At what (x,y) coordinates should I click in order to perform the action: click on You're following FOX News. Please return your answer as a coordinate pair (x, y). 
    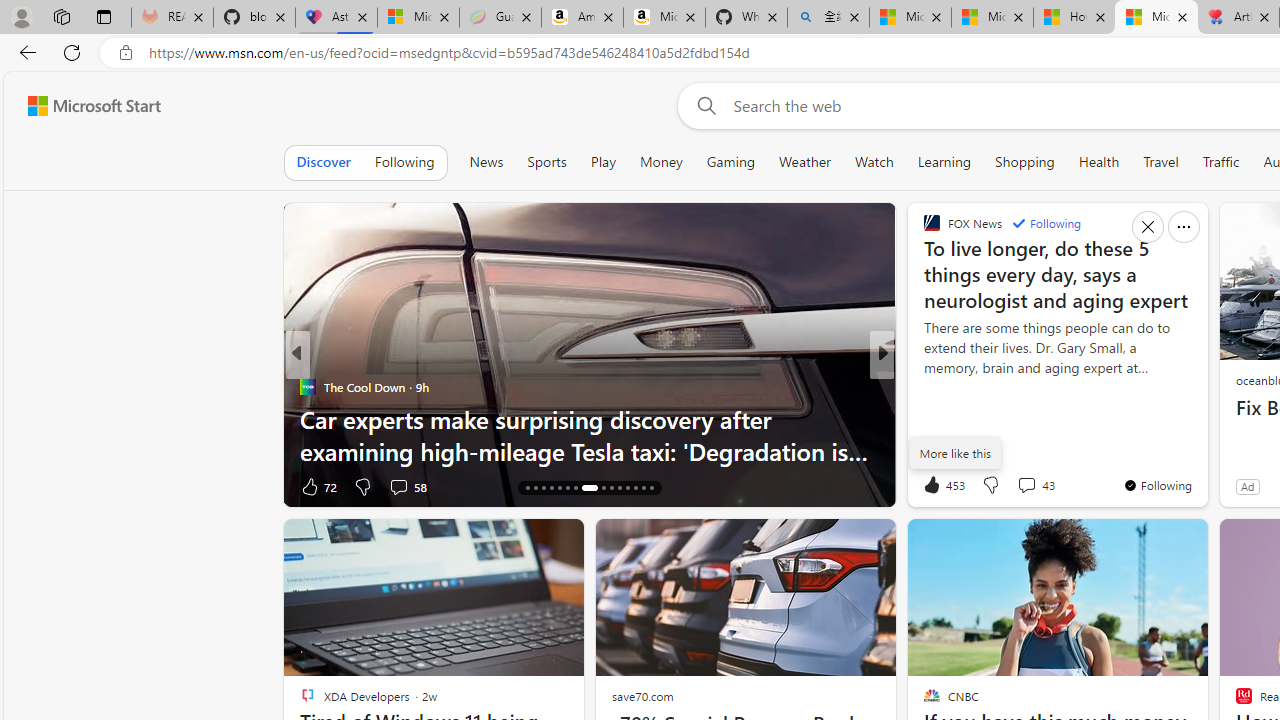
    Looking at the image, I should click on (1158, 485).